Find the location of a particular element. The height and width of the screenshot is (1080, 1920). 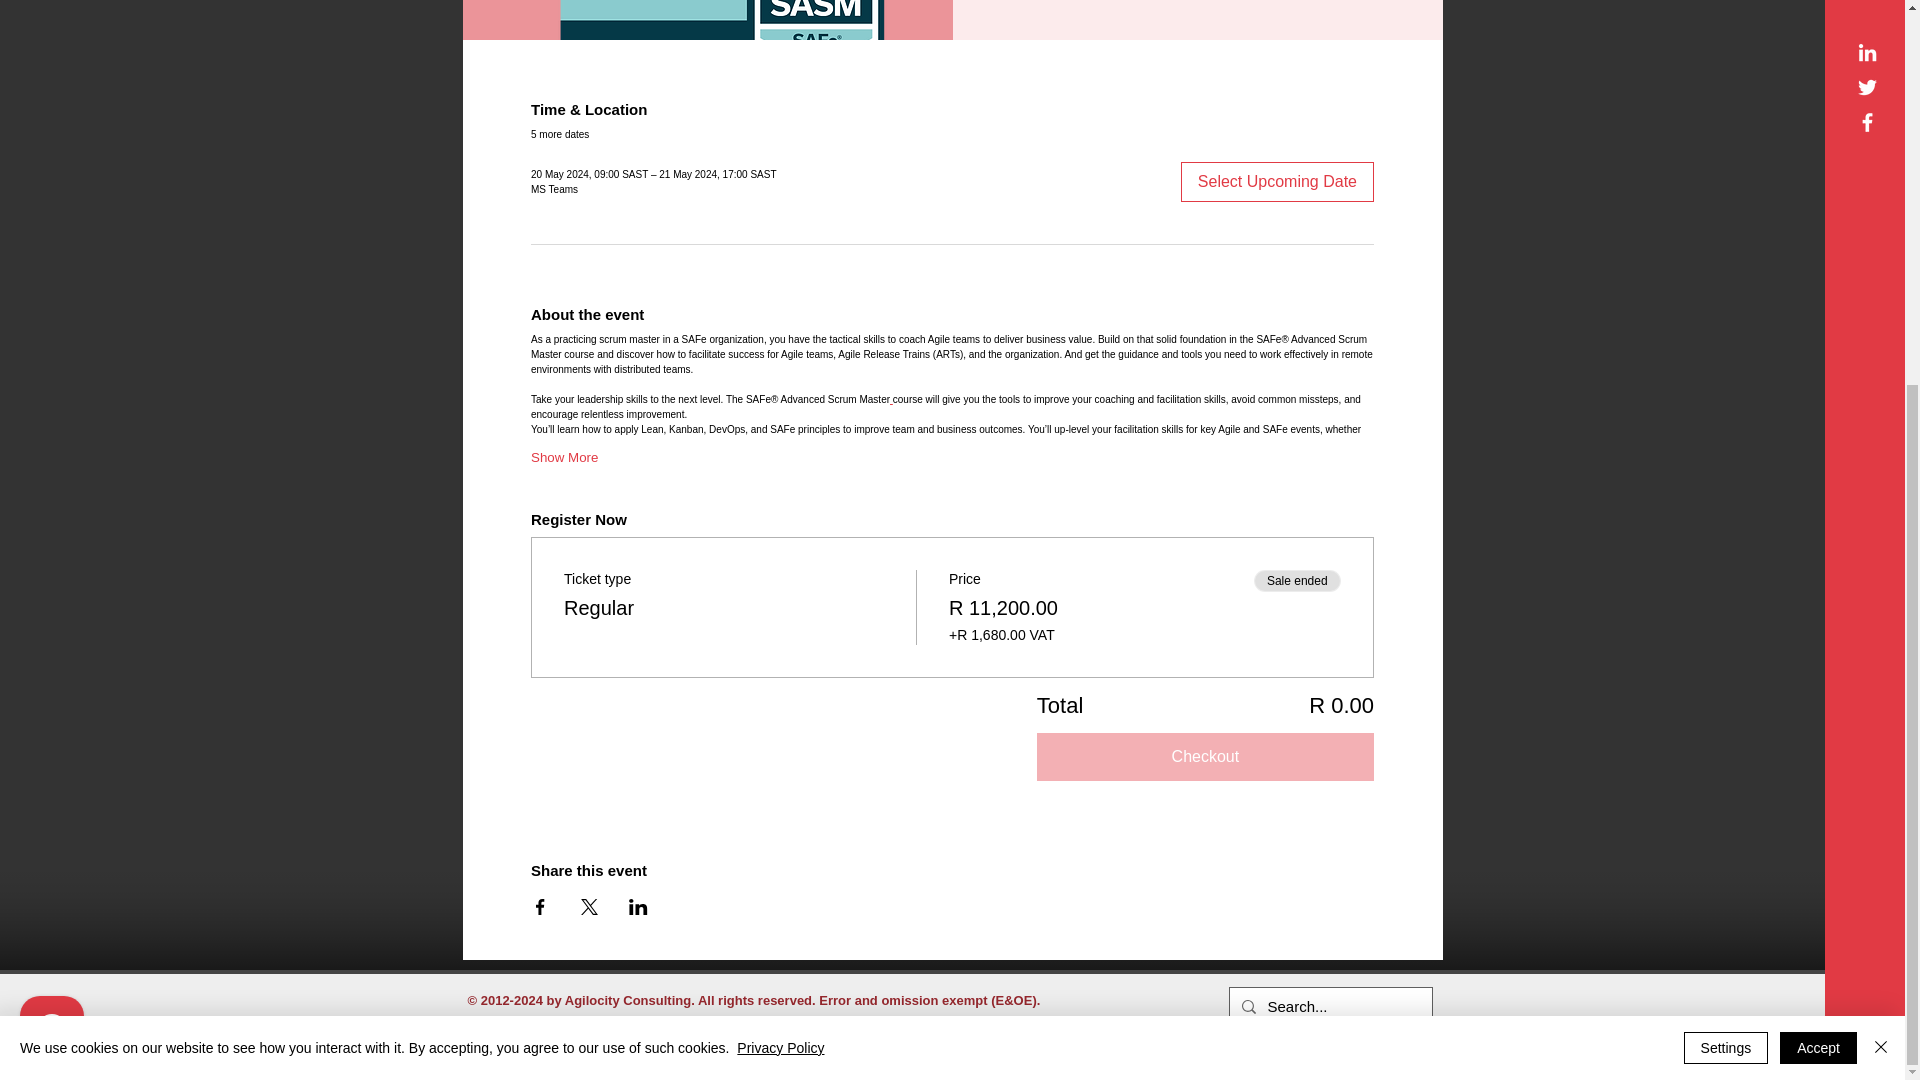

Show More is located at coordinates (564, 458).